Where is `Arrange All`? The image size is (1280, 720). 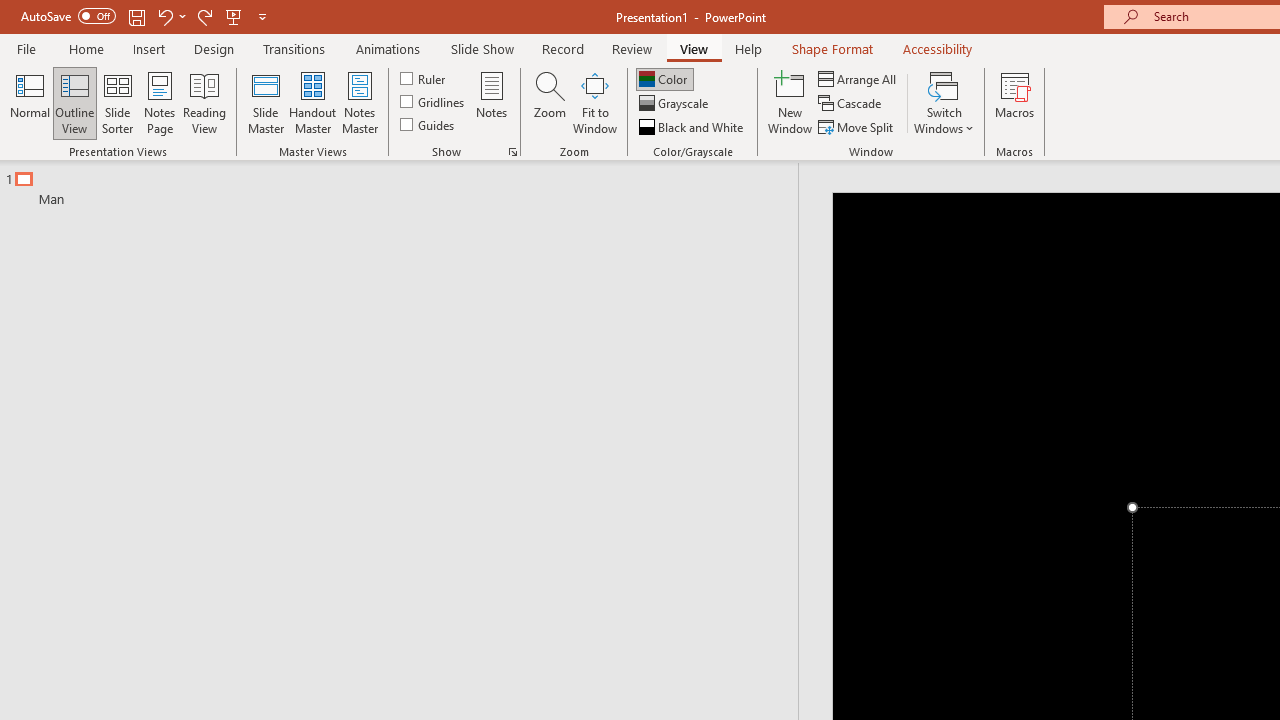
Arrange All is located at coordinates (858, 78).